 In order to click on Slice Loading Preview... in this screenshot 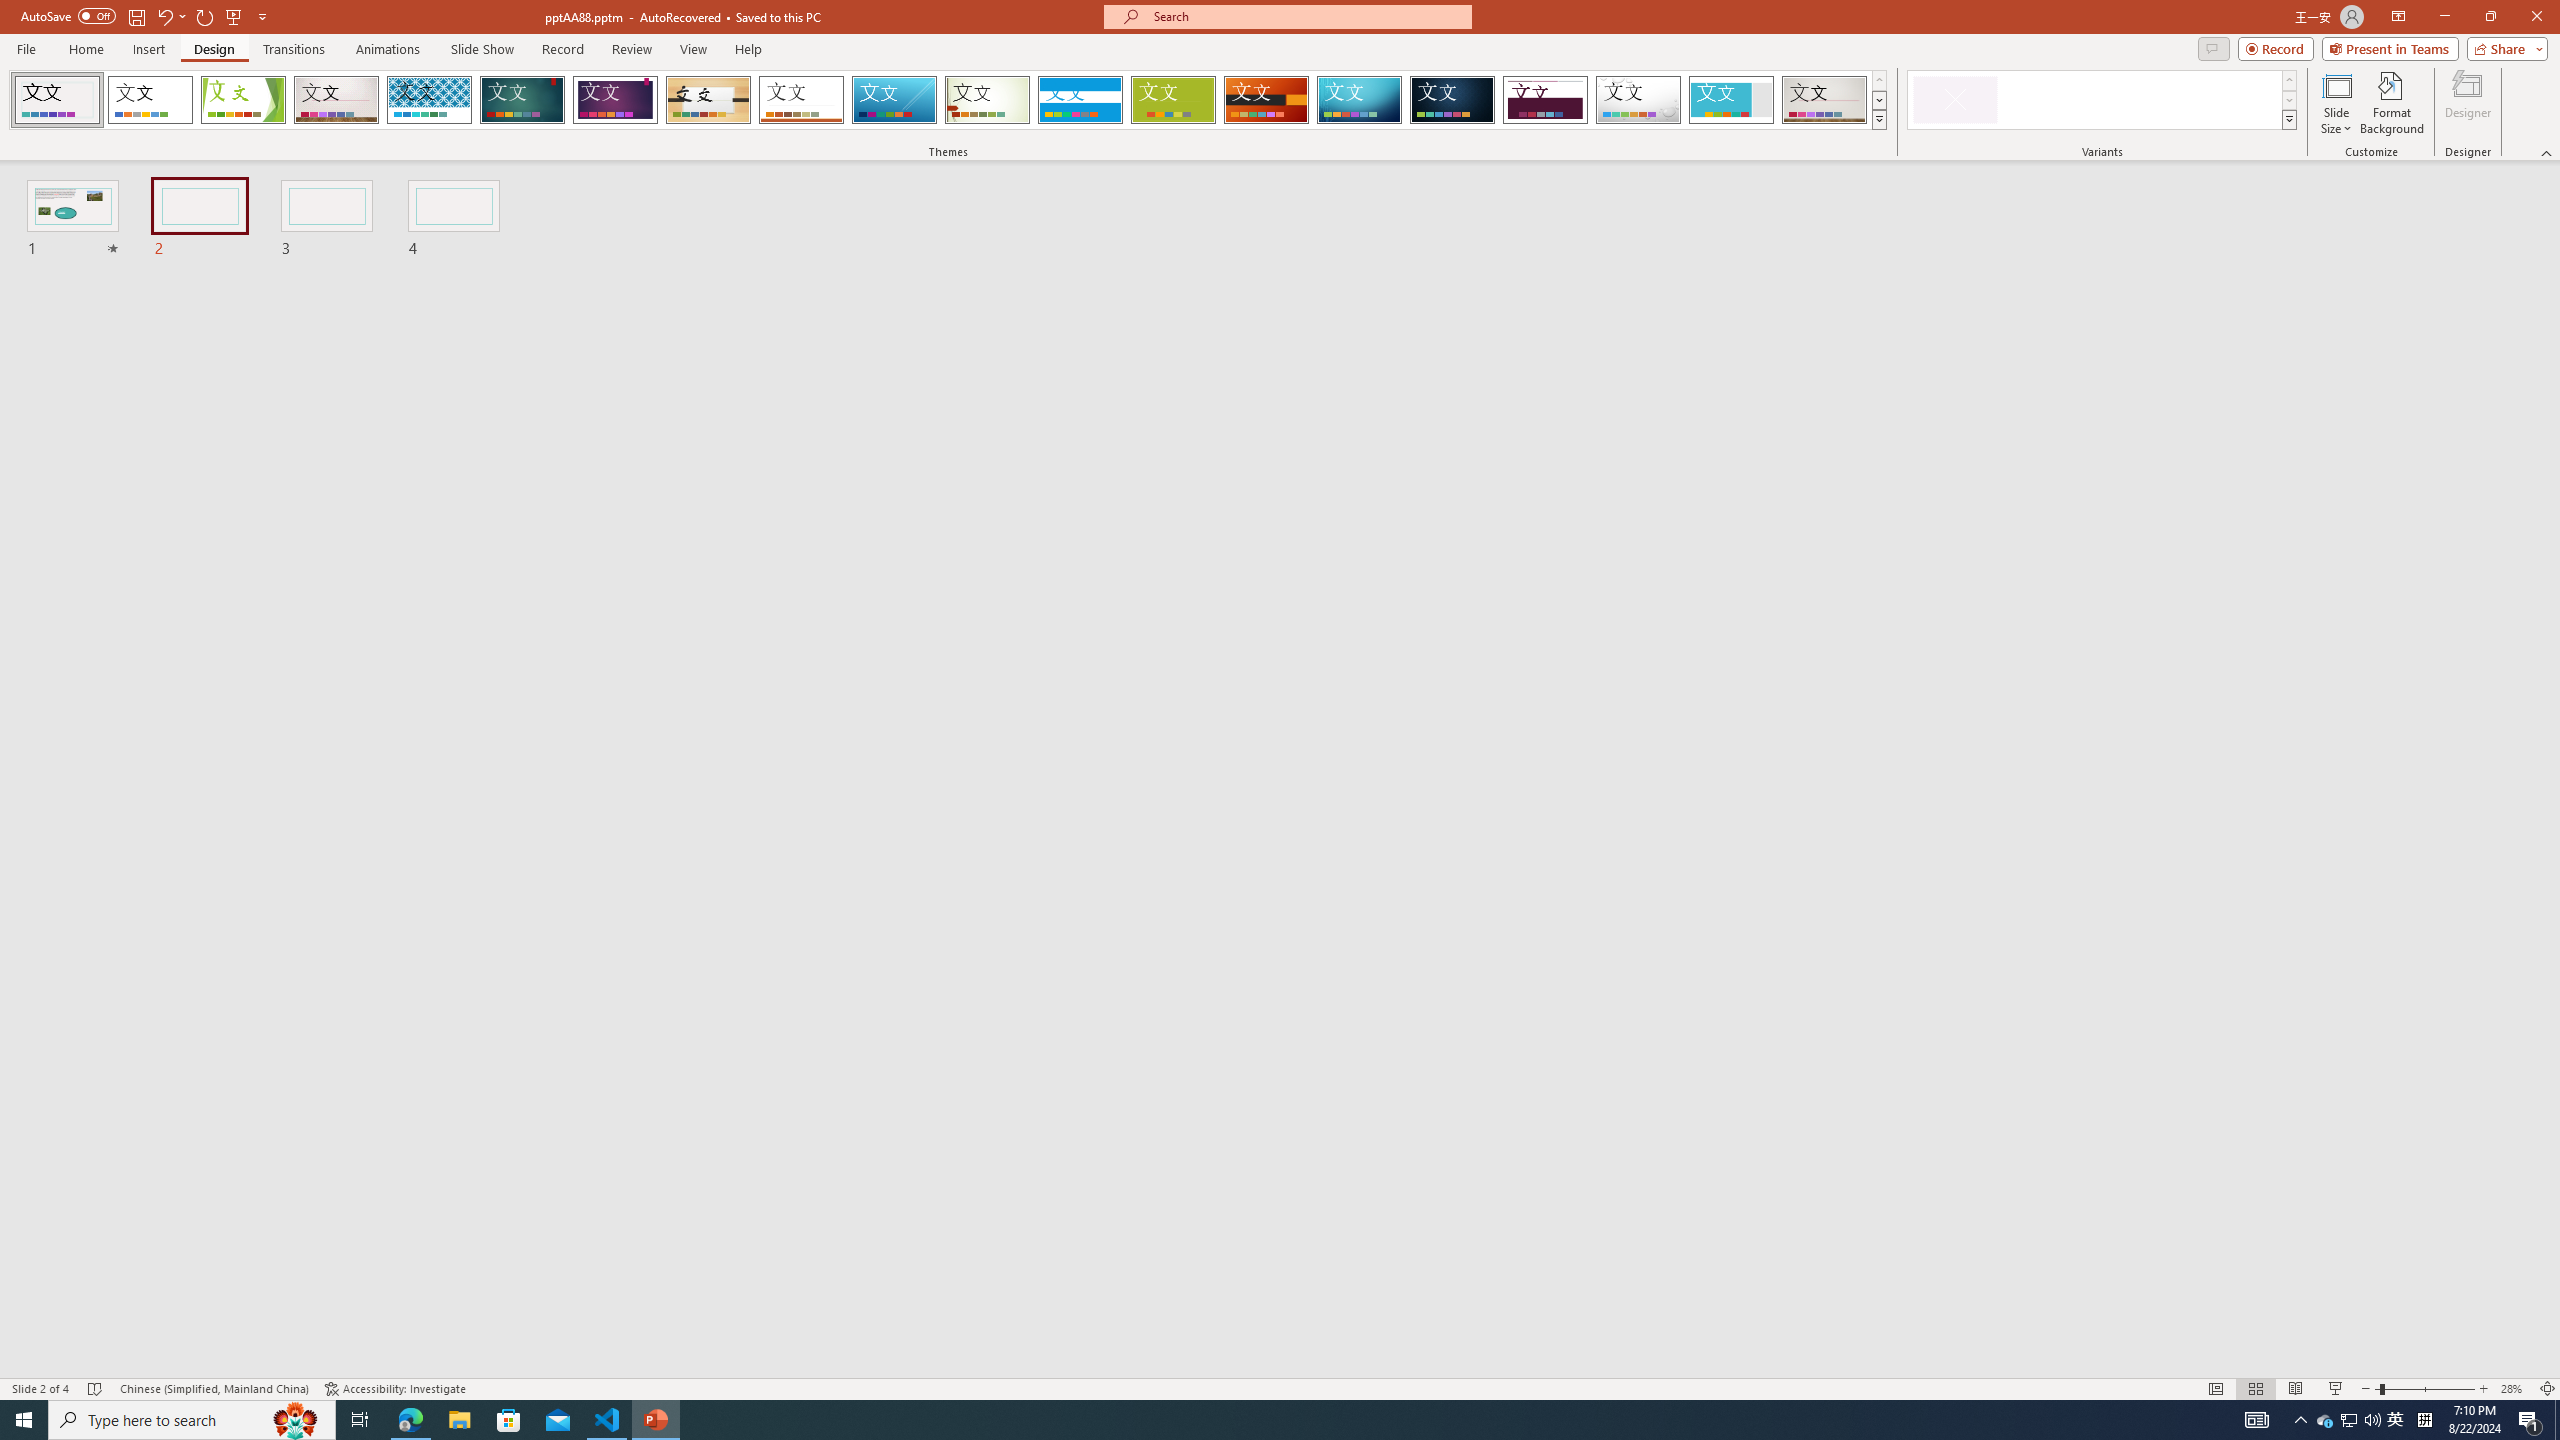, I will do `click(894, 100)`.